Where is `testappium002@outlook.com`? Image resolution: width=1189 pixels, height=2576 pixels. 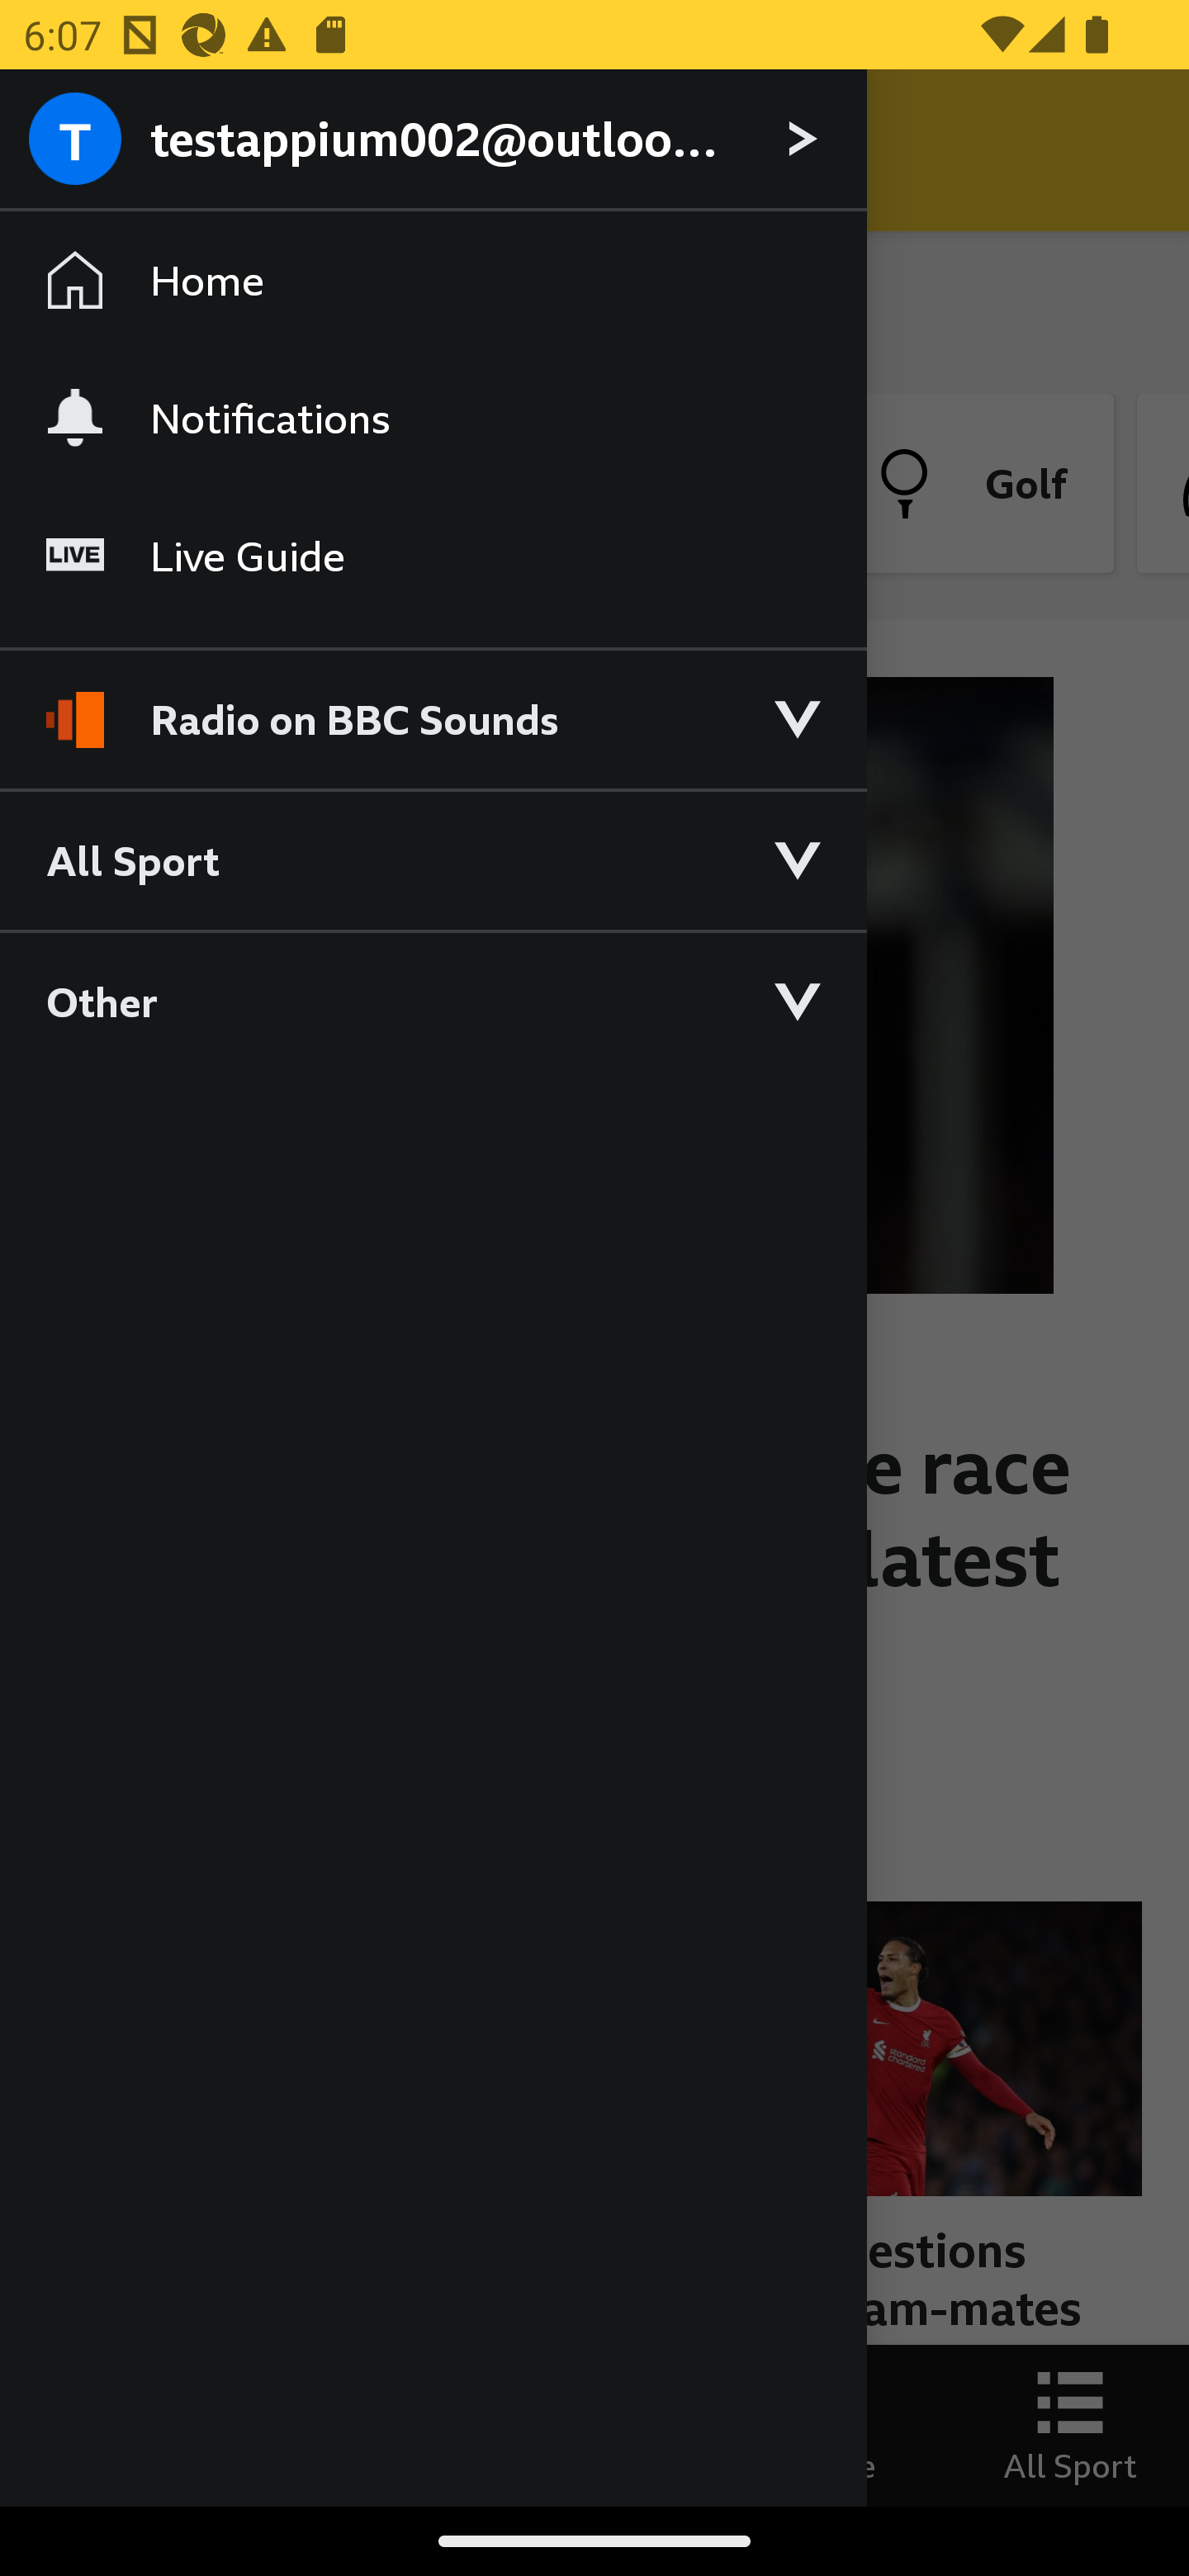
testappium002@outlook.com is located at coordinates (433, 140).